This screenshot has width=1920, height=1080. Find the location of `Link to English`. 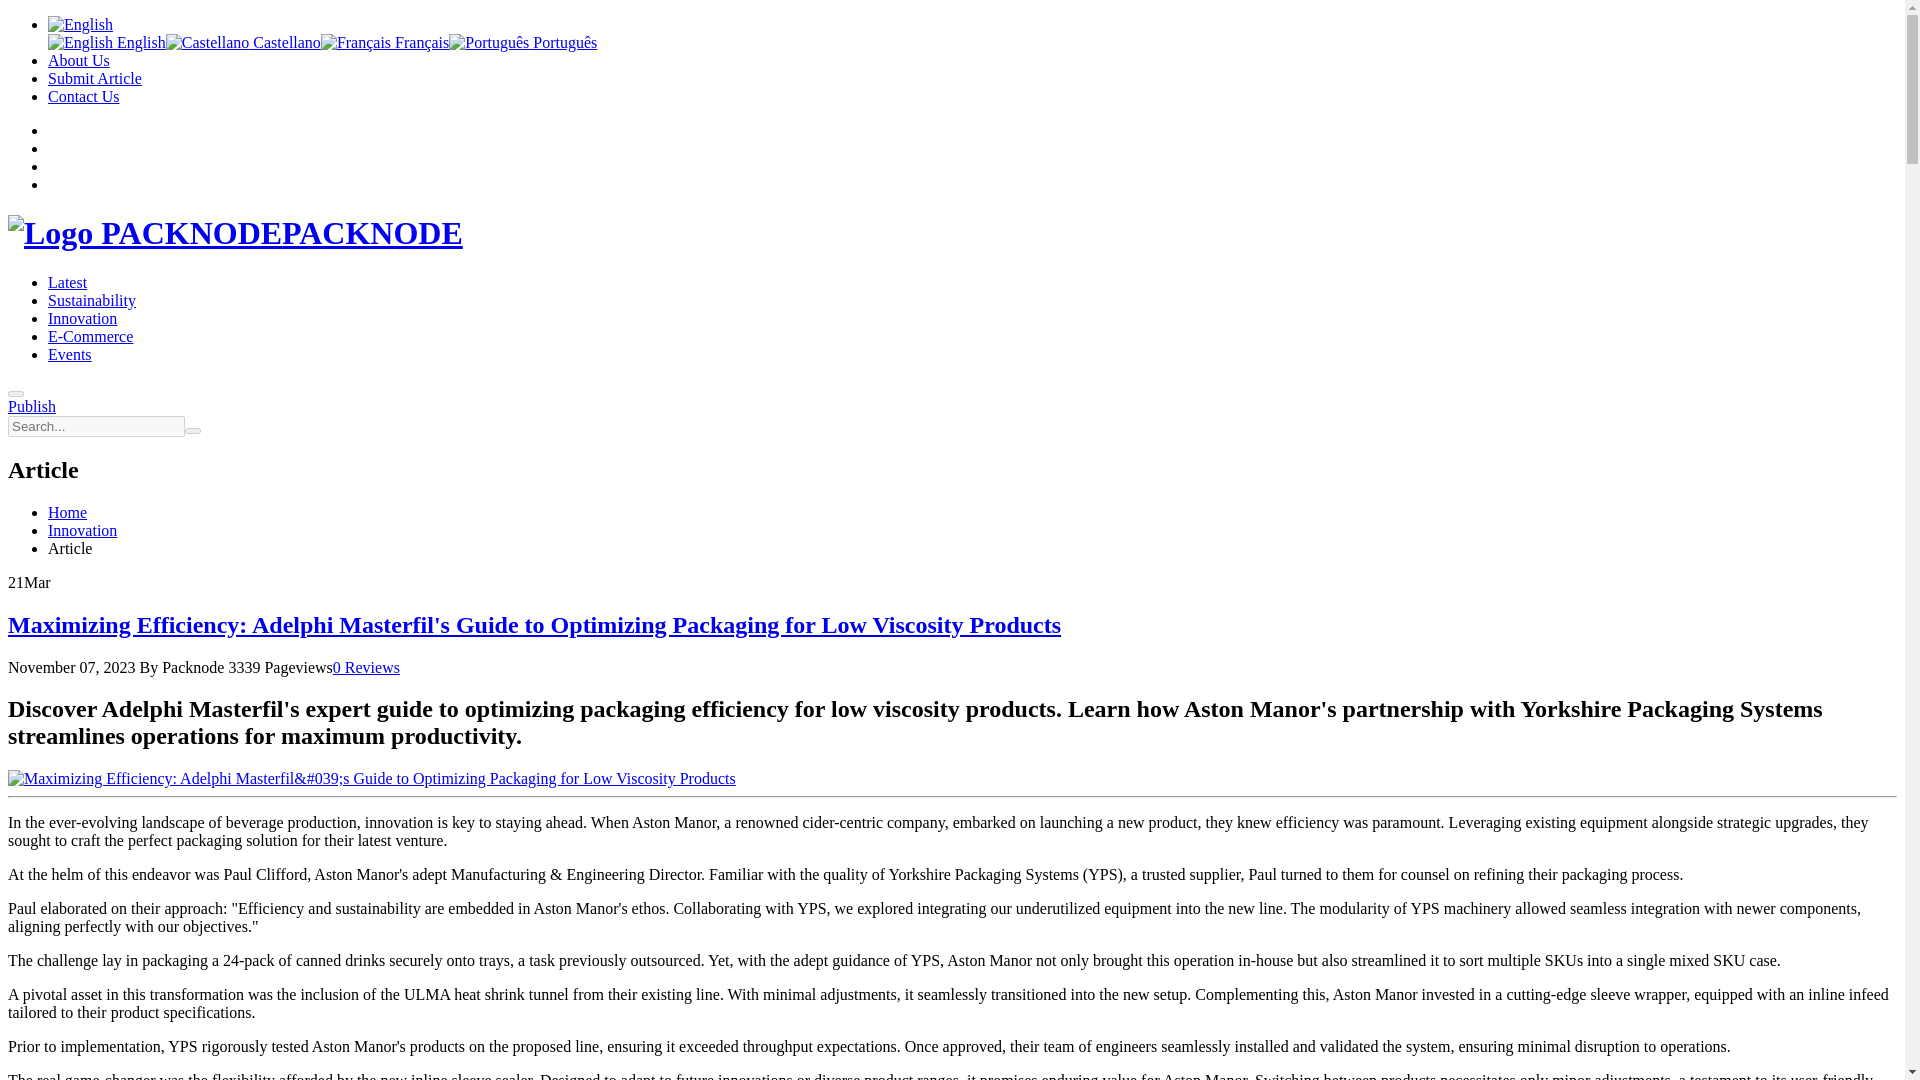

Link to English is located at coordinates (106, 42).